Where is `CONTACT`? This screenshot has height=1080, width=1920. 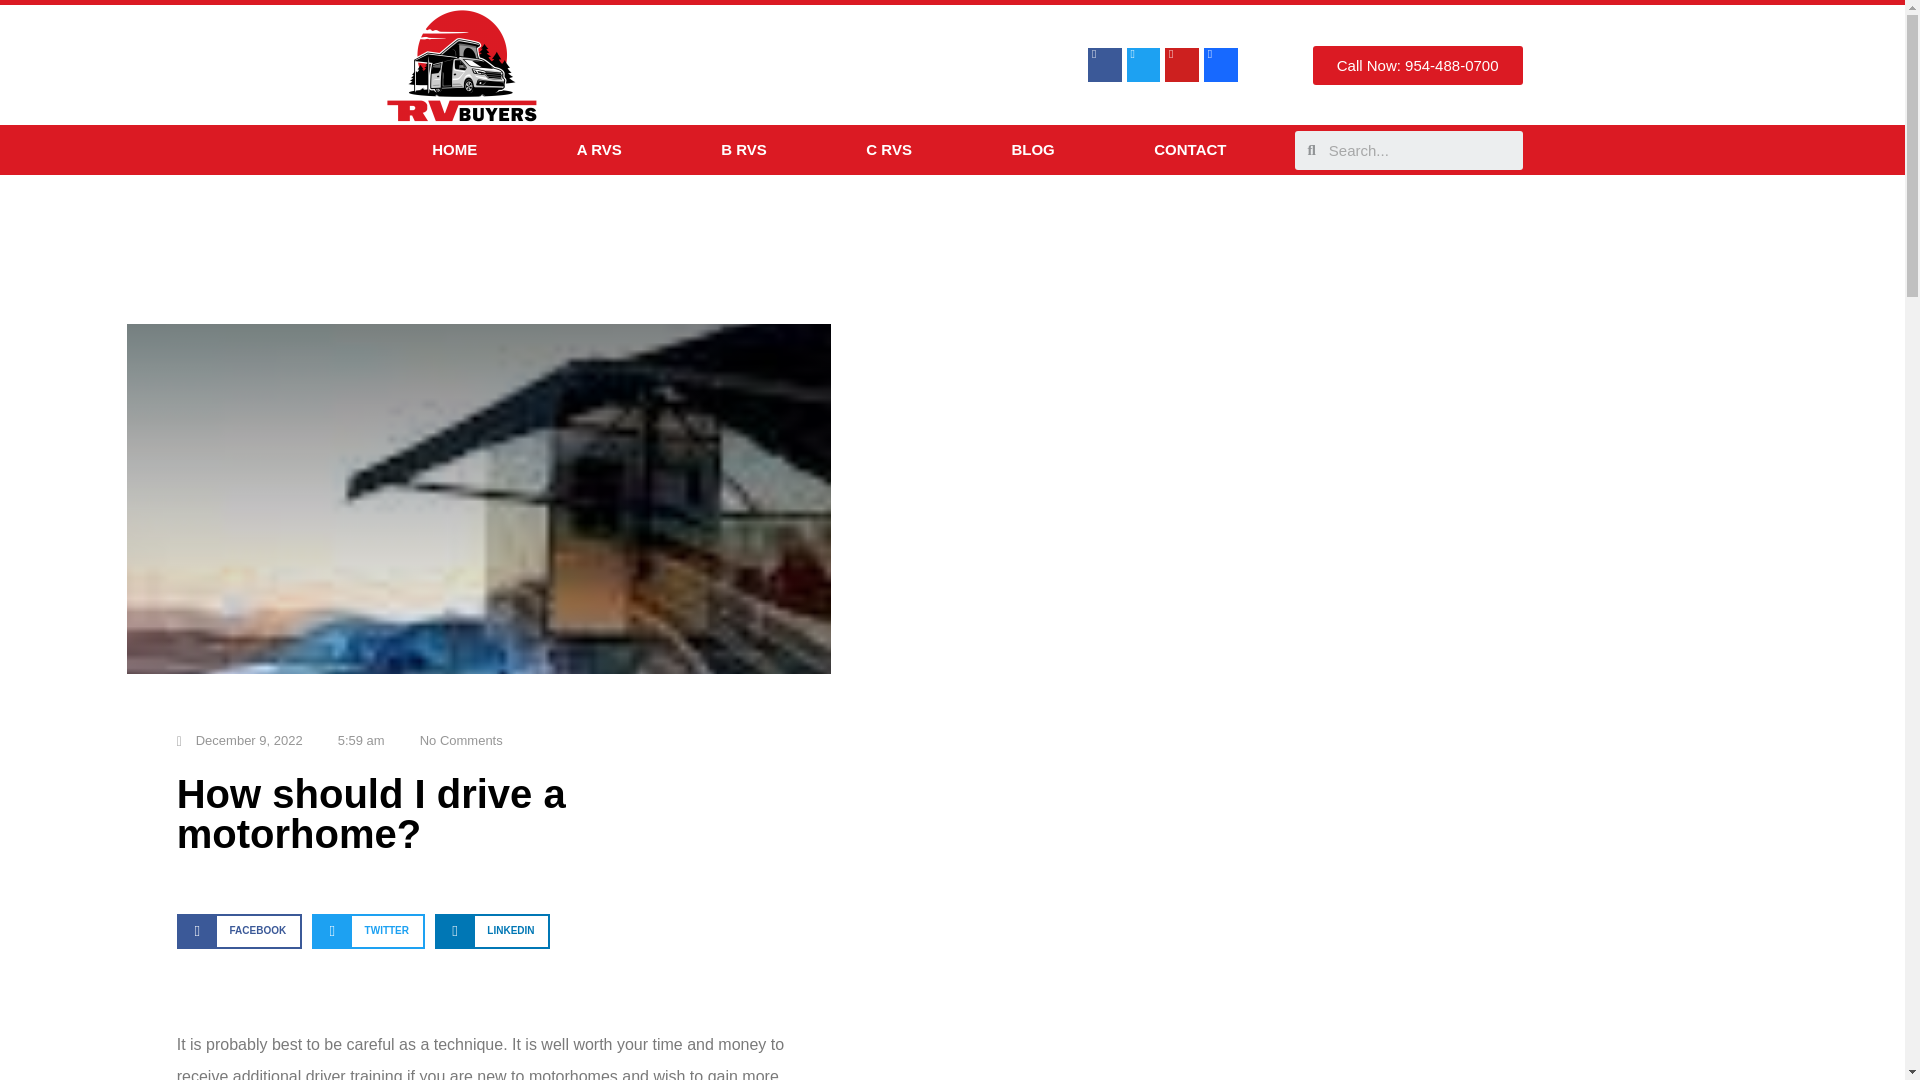 CONTACT is located at coordinates (1190, 150).